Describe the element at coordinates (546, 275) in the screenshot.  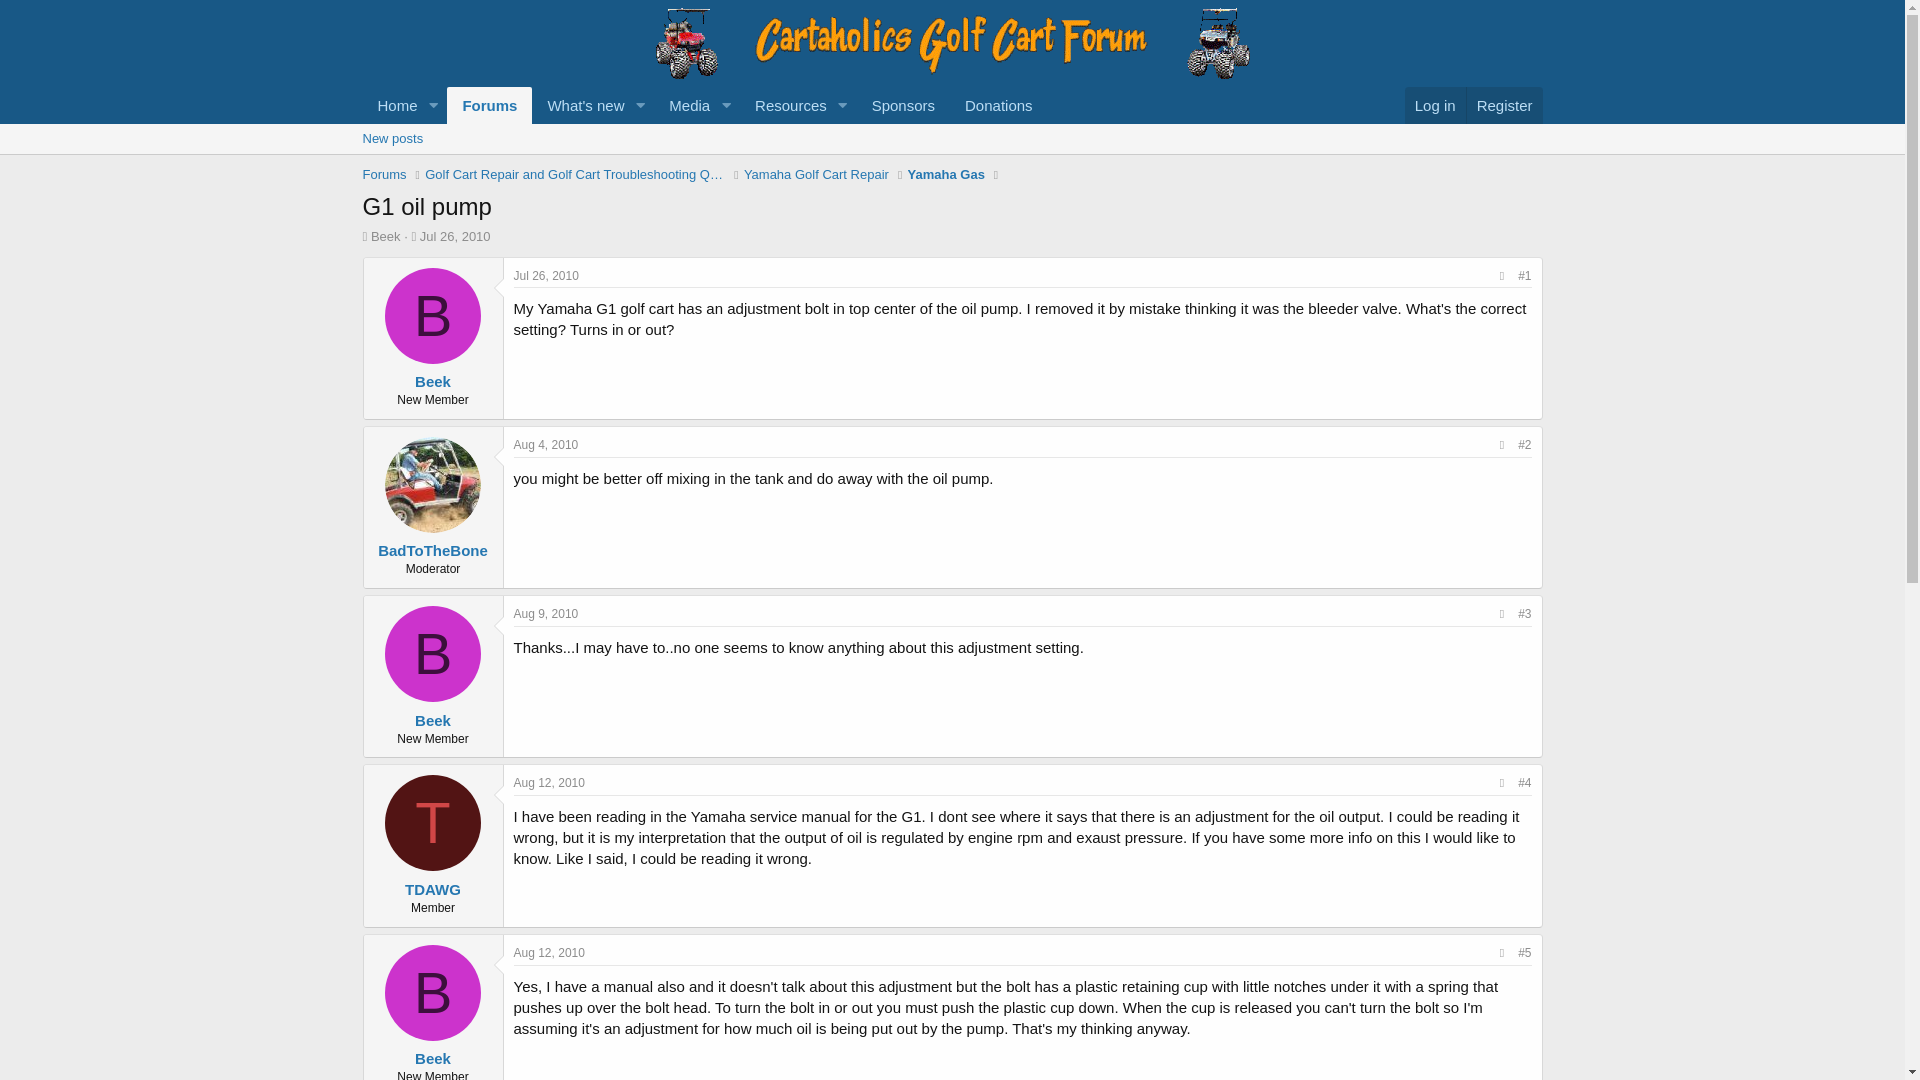
I see `Jul 26, 2010 at 2:02 PM` at that location.